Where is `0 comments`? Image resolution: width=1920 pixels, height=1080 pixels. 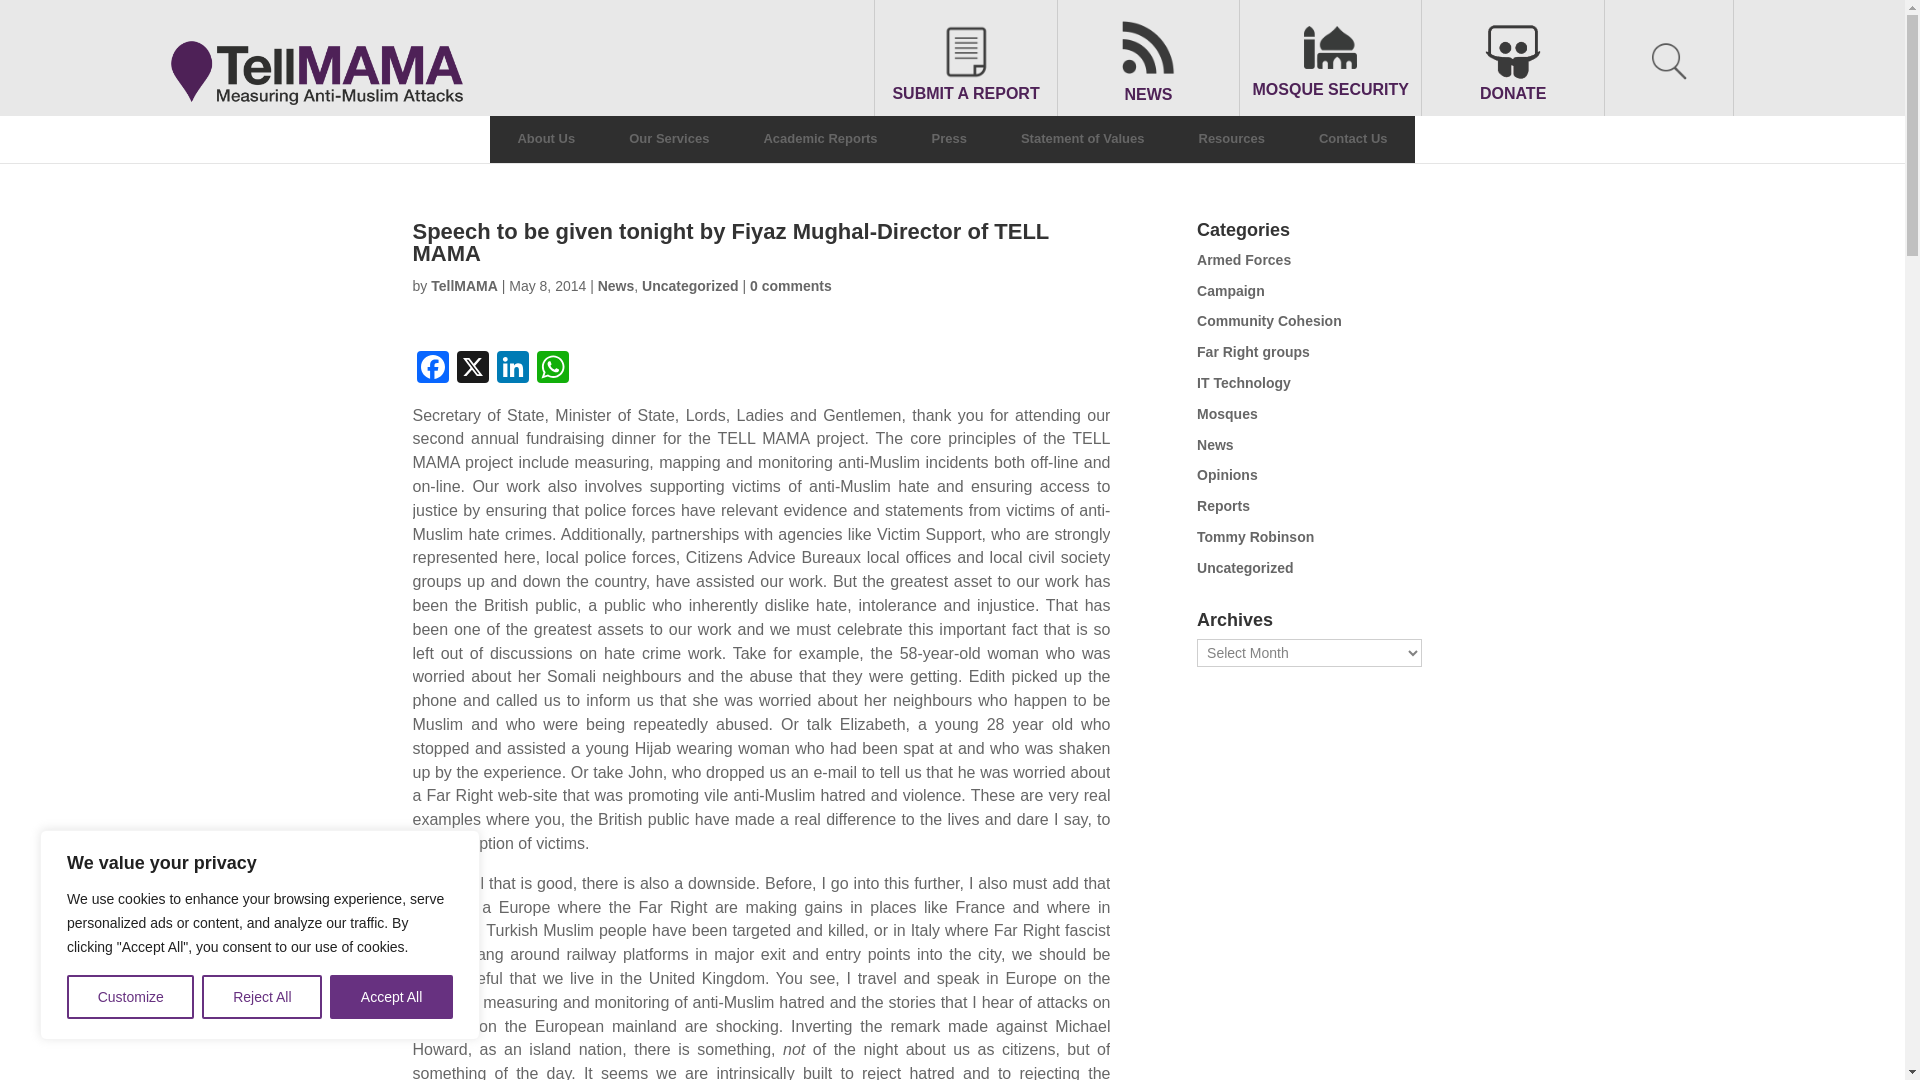
0 comments is located at coordinates (790, 285).